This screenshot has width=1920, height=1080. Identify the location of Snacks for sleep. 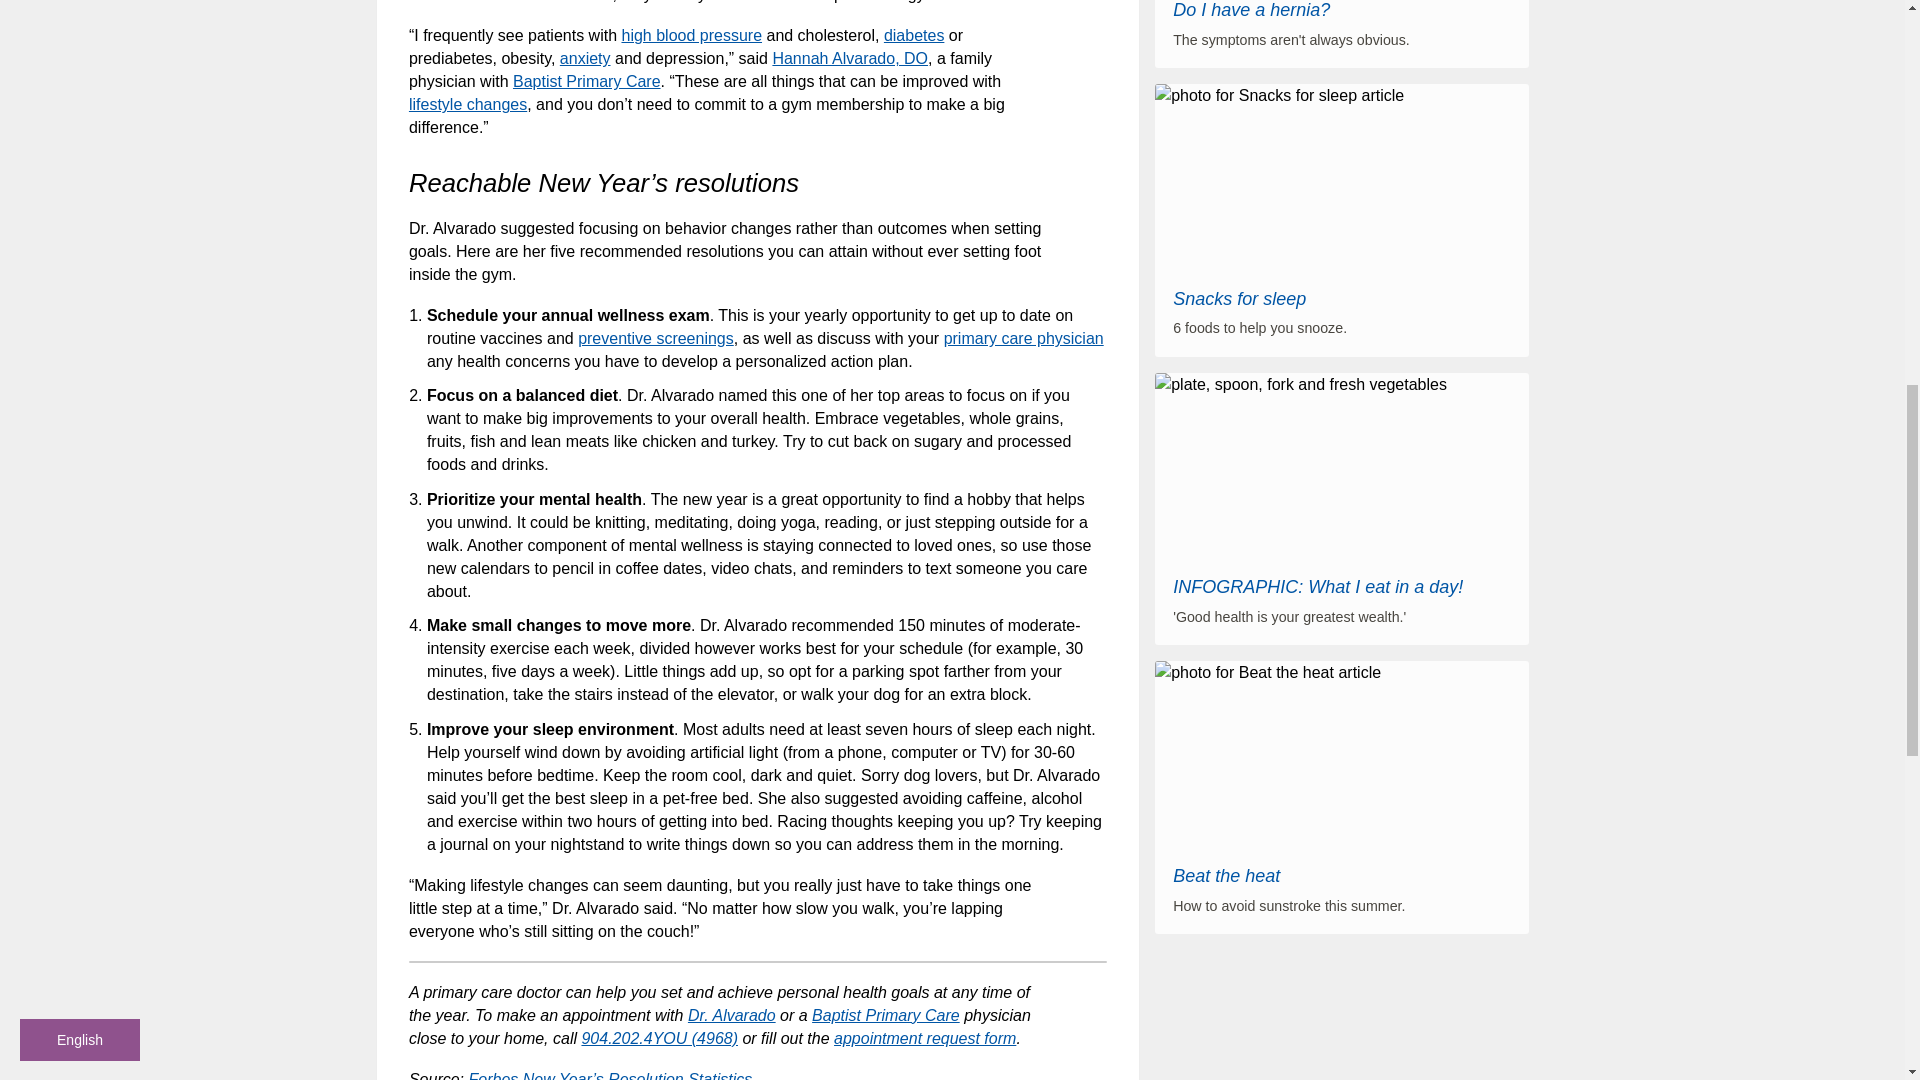
(1239, 298).